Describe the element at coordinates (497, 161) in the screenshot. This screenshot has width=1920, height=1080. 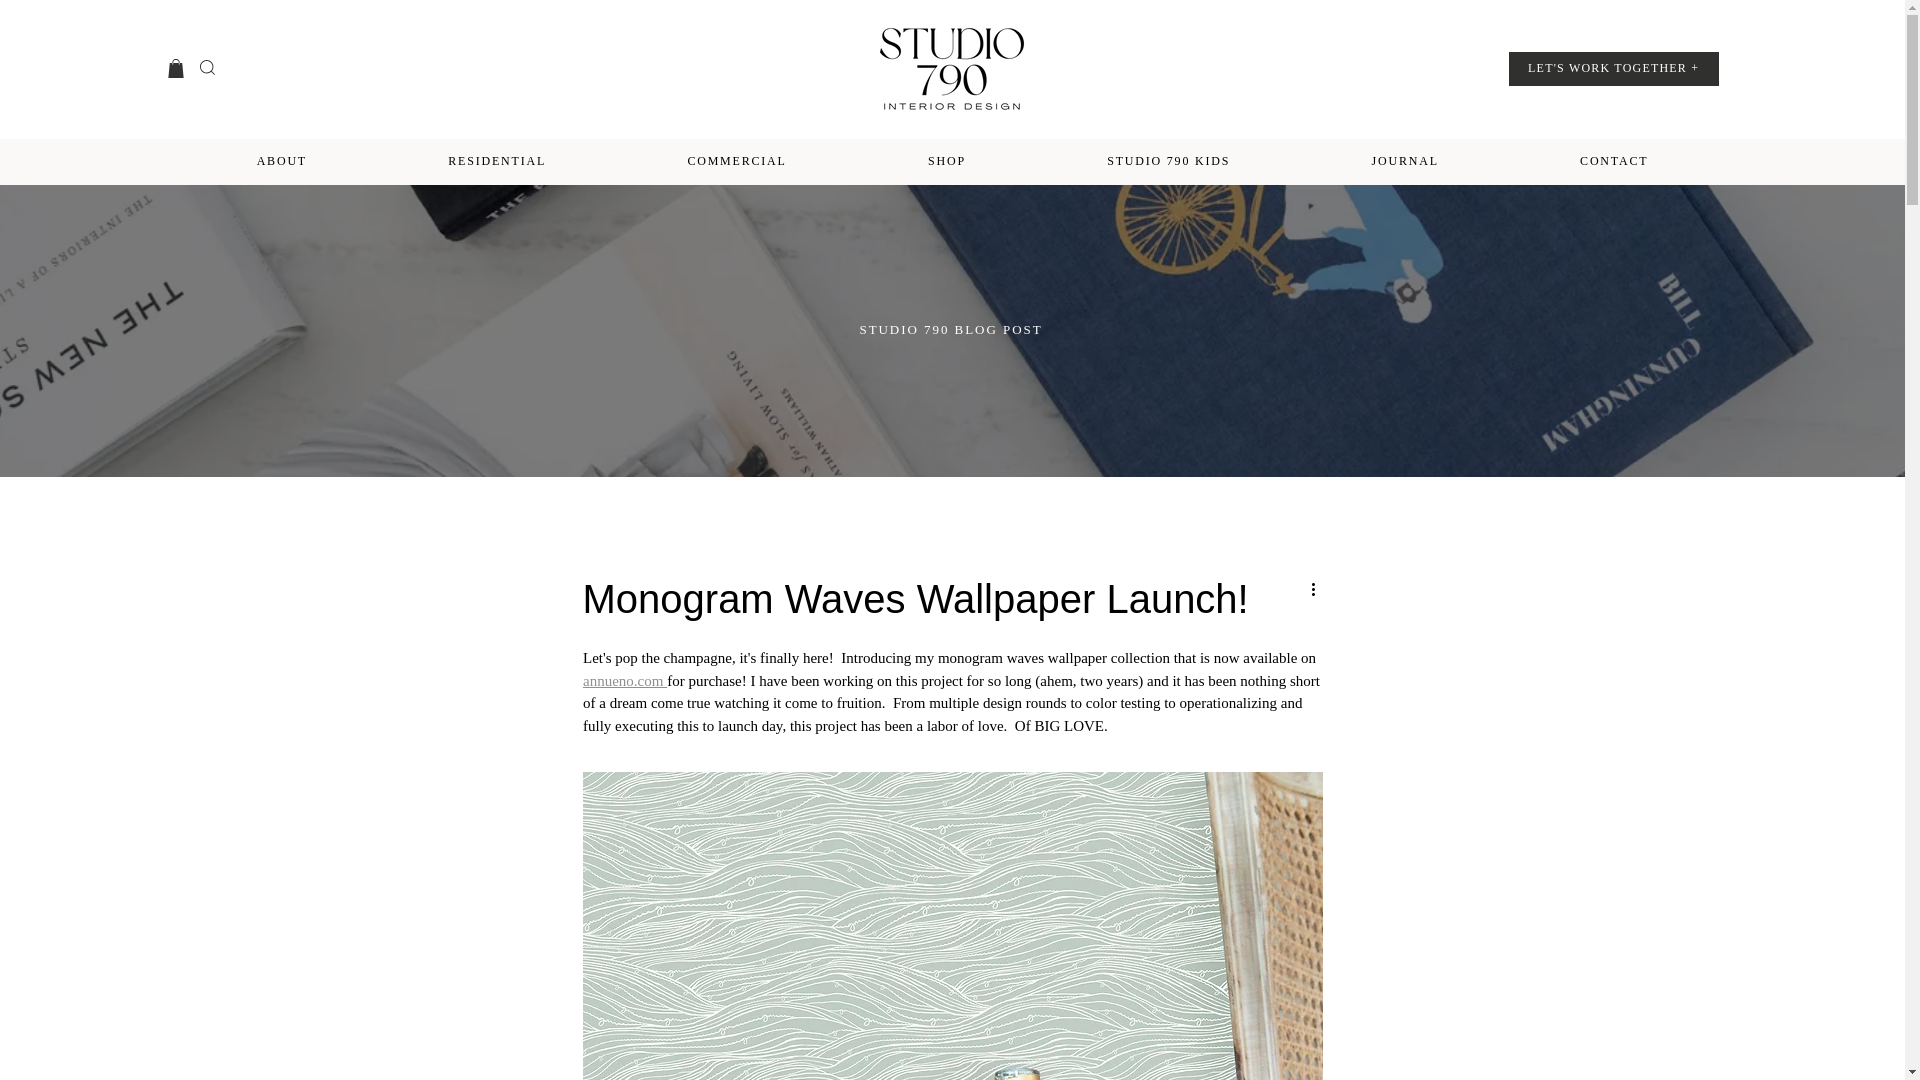
I see `RESIDENTIAL` at that location.